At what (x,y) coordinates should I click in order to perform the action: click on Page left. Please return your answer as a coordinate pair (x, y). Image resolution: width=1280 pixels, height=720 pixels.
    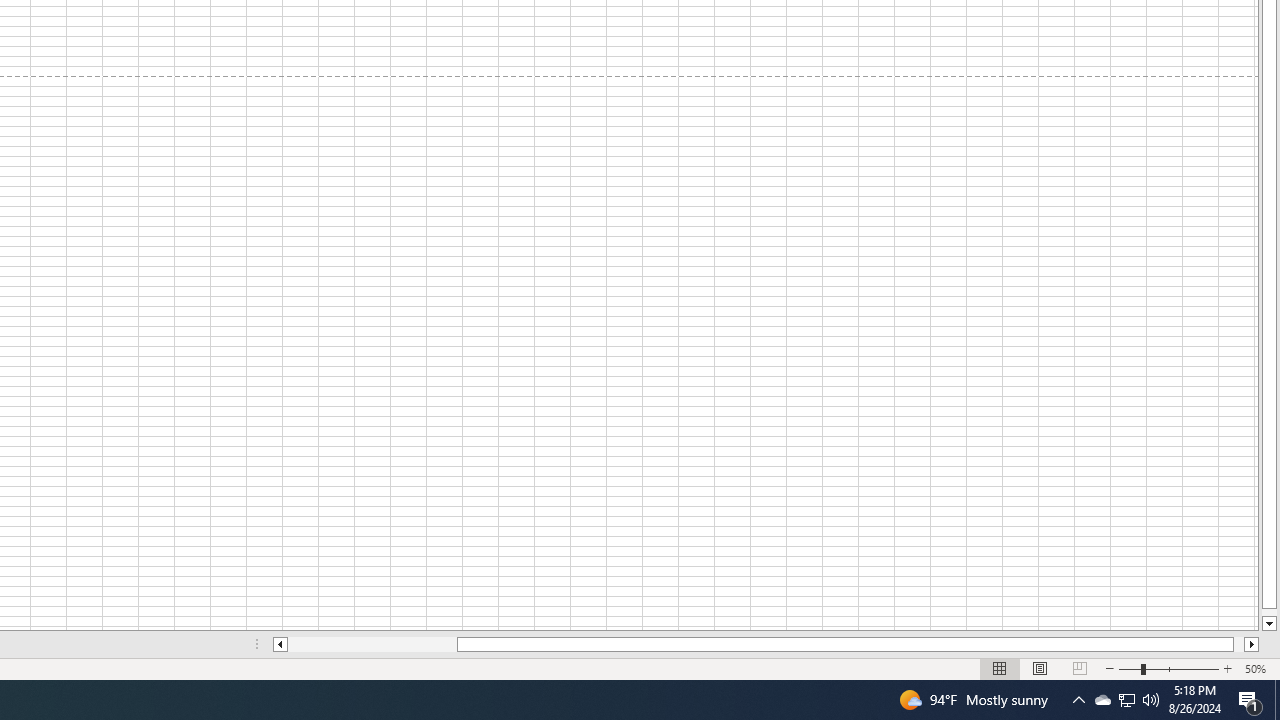
    Looking at the image, I should click on (372, 644).